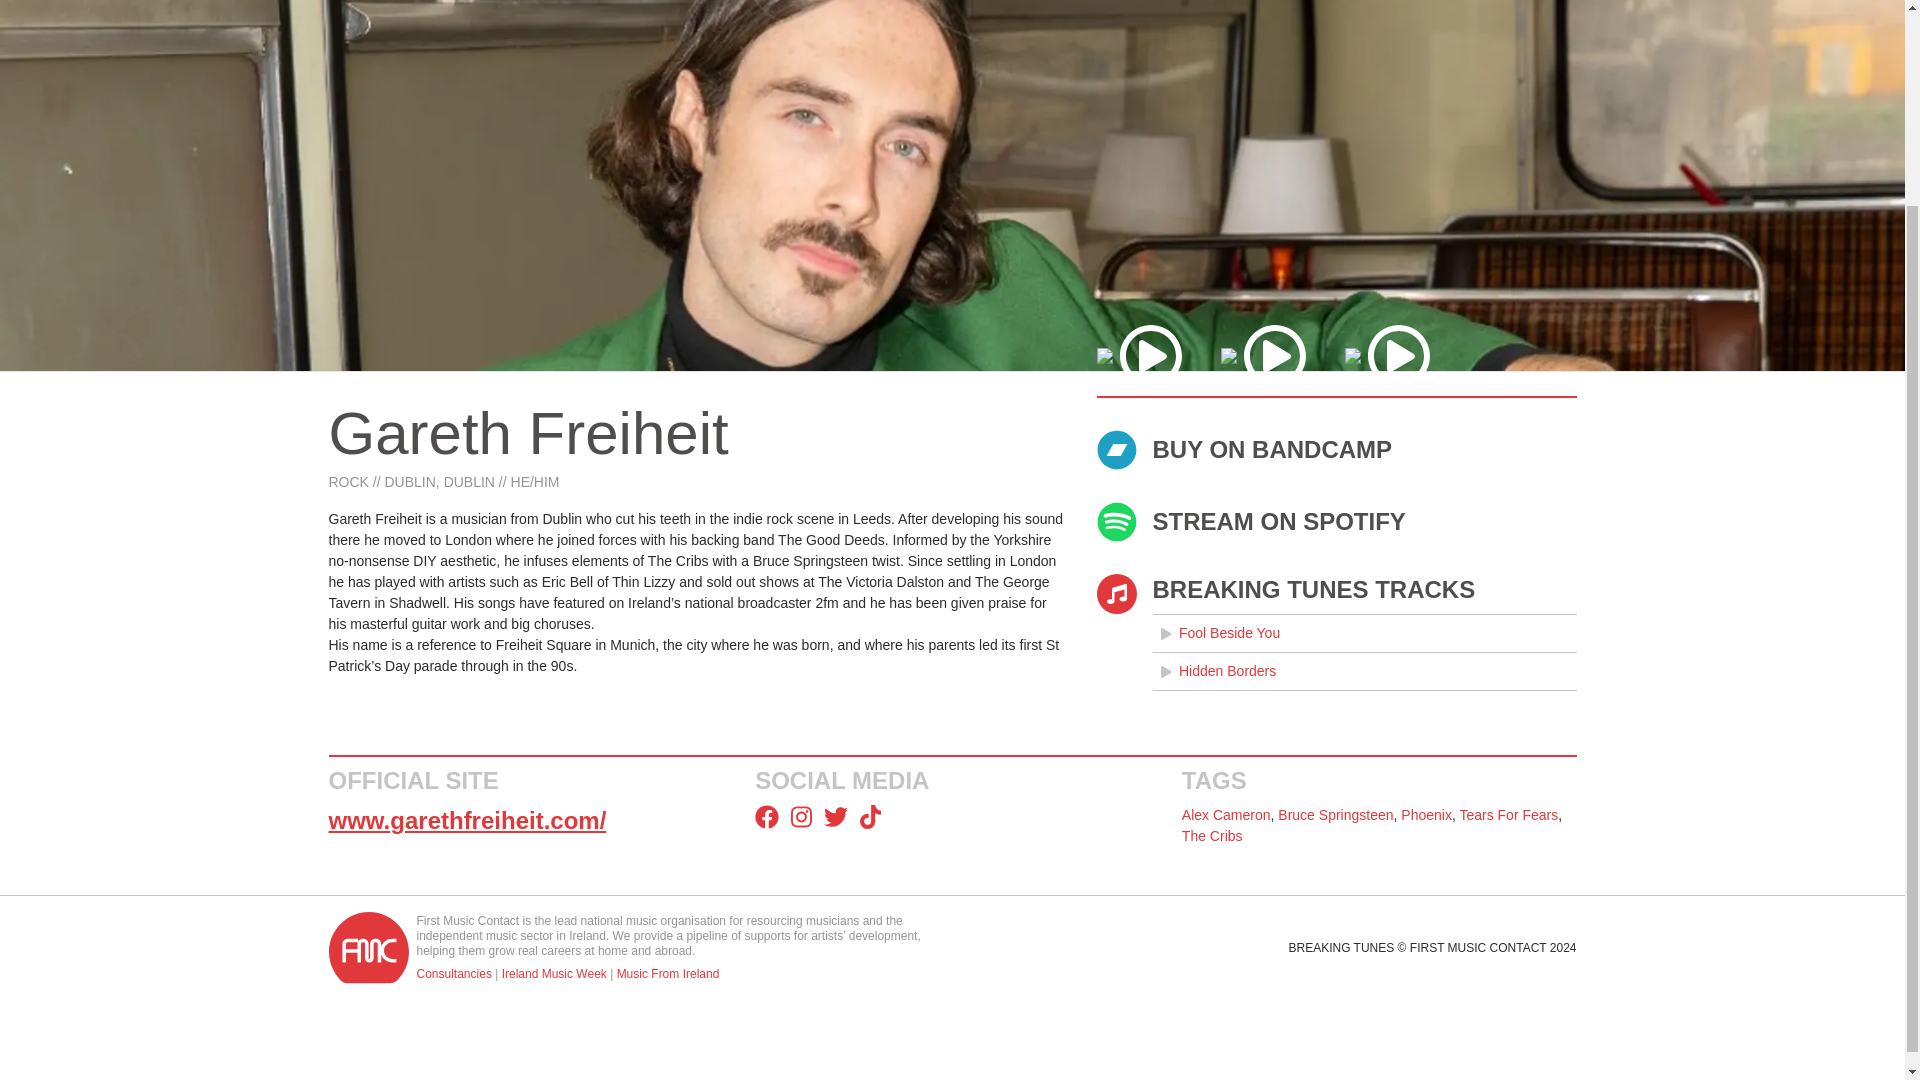 Image resolution: width=1920 pixels, height=1080 pixels. What do you see at coordinates (1364, 672) in the screenshot?
I see `Hidden Borders` at bounding box center [1364, 672].